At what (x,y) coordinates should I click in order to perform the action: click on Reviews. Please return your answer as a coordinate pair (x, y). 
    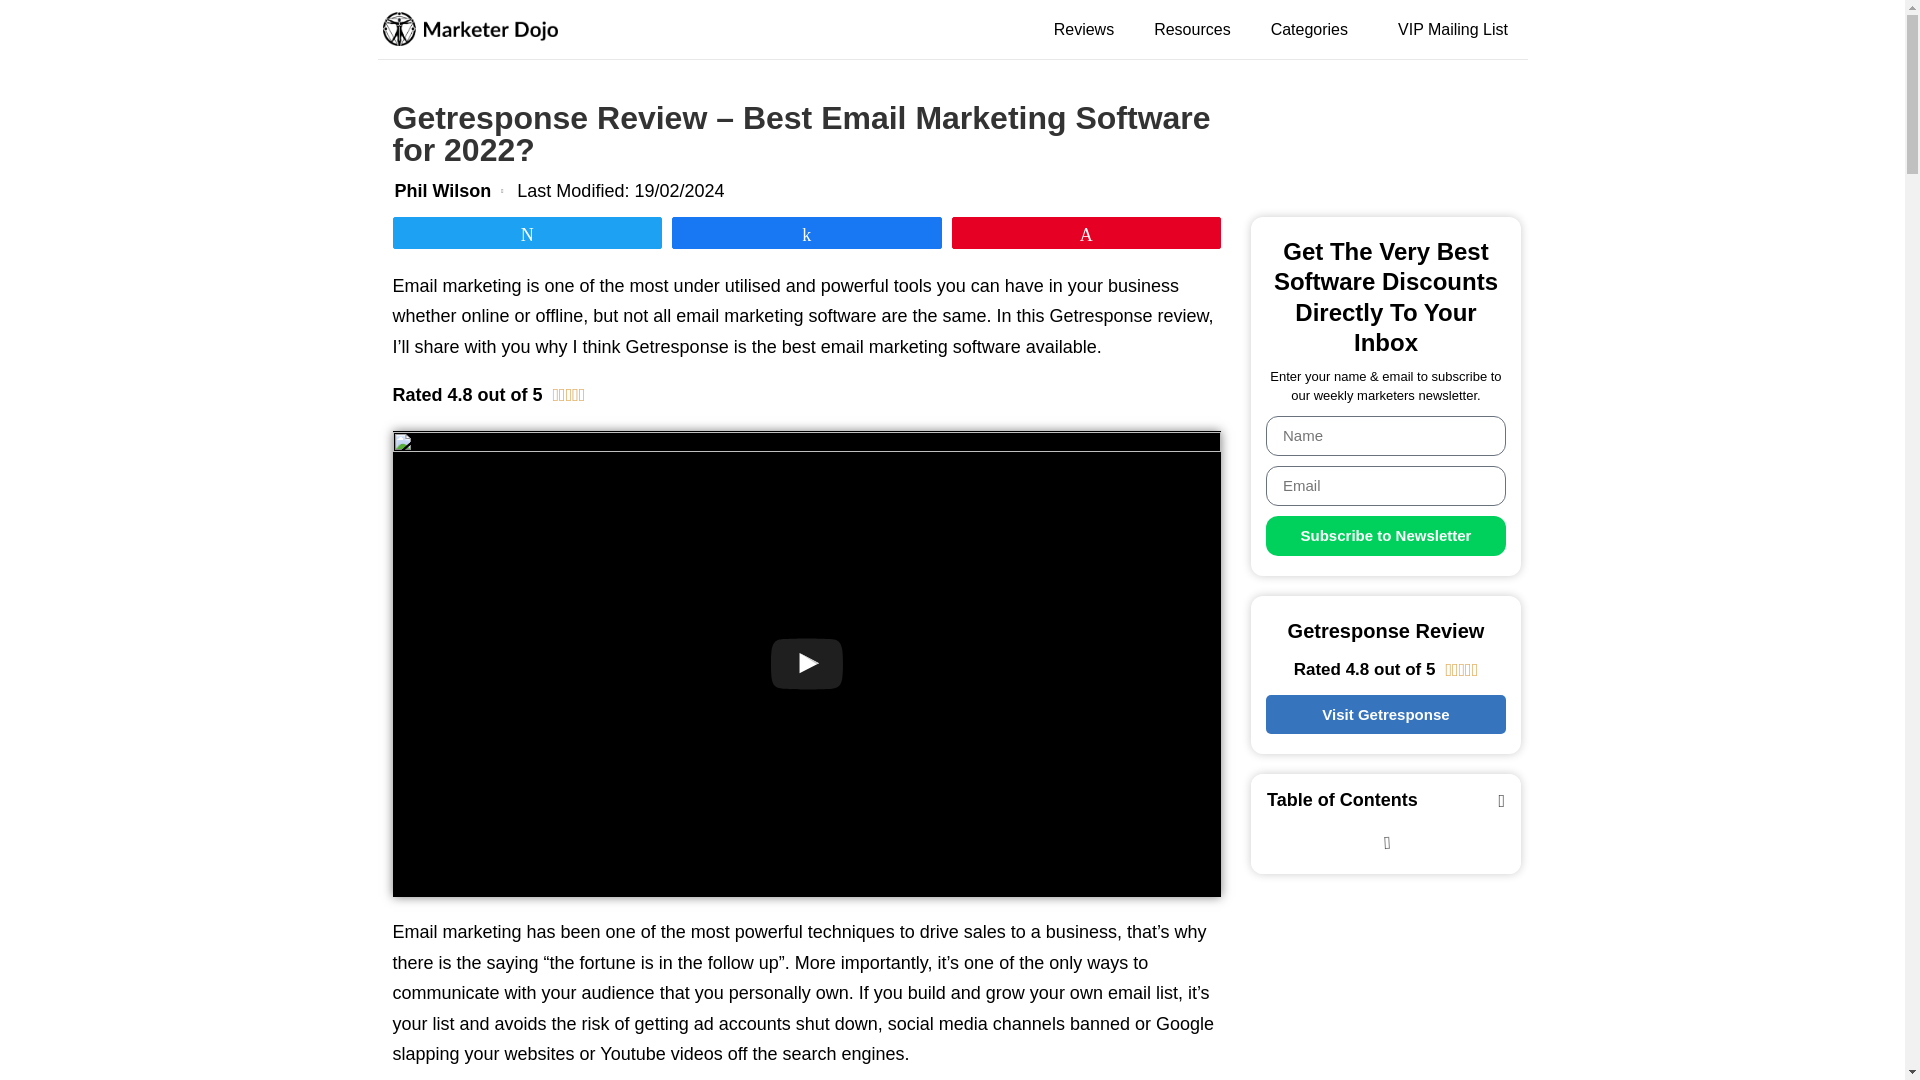
    Looking at the image, I should click on (1083, 29).